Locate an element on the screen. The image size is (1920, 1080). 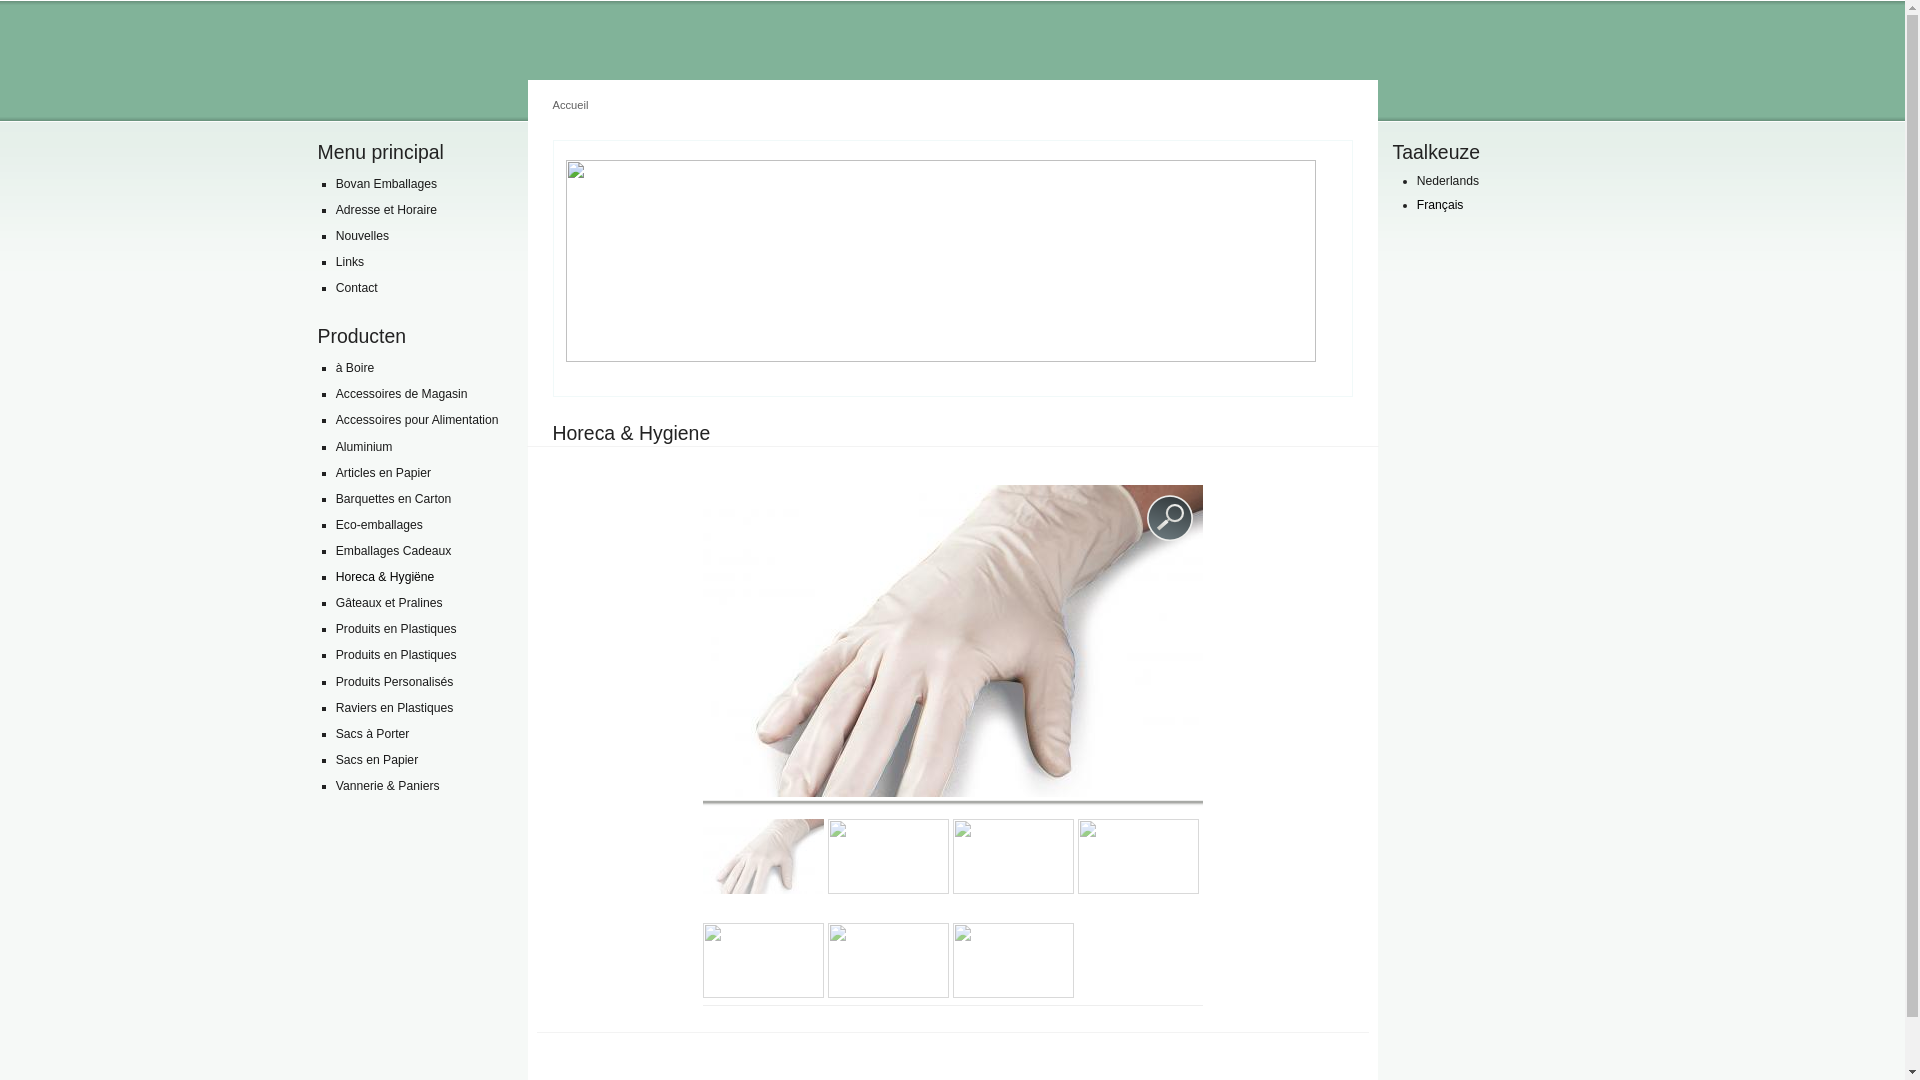
Links is located at coordinates (421, 262).